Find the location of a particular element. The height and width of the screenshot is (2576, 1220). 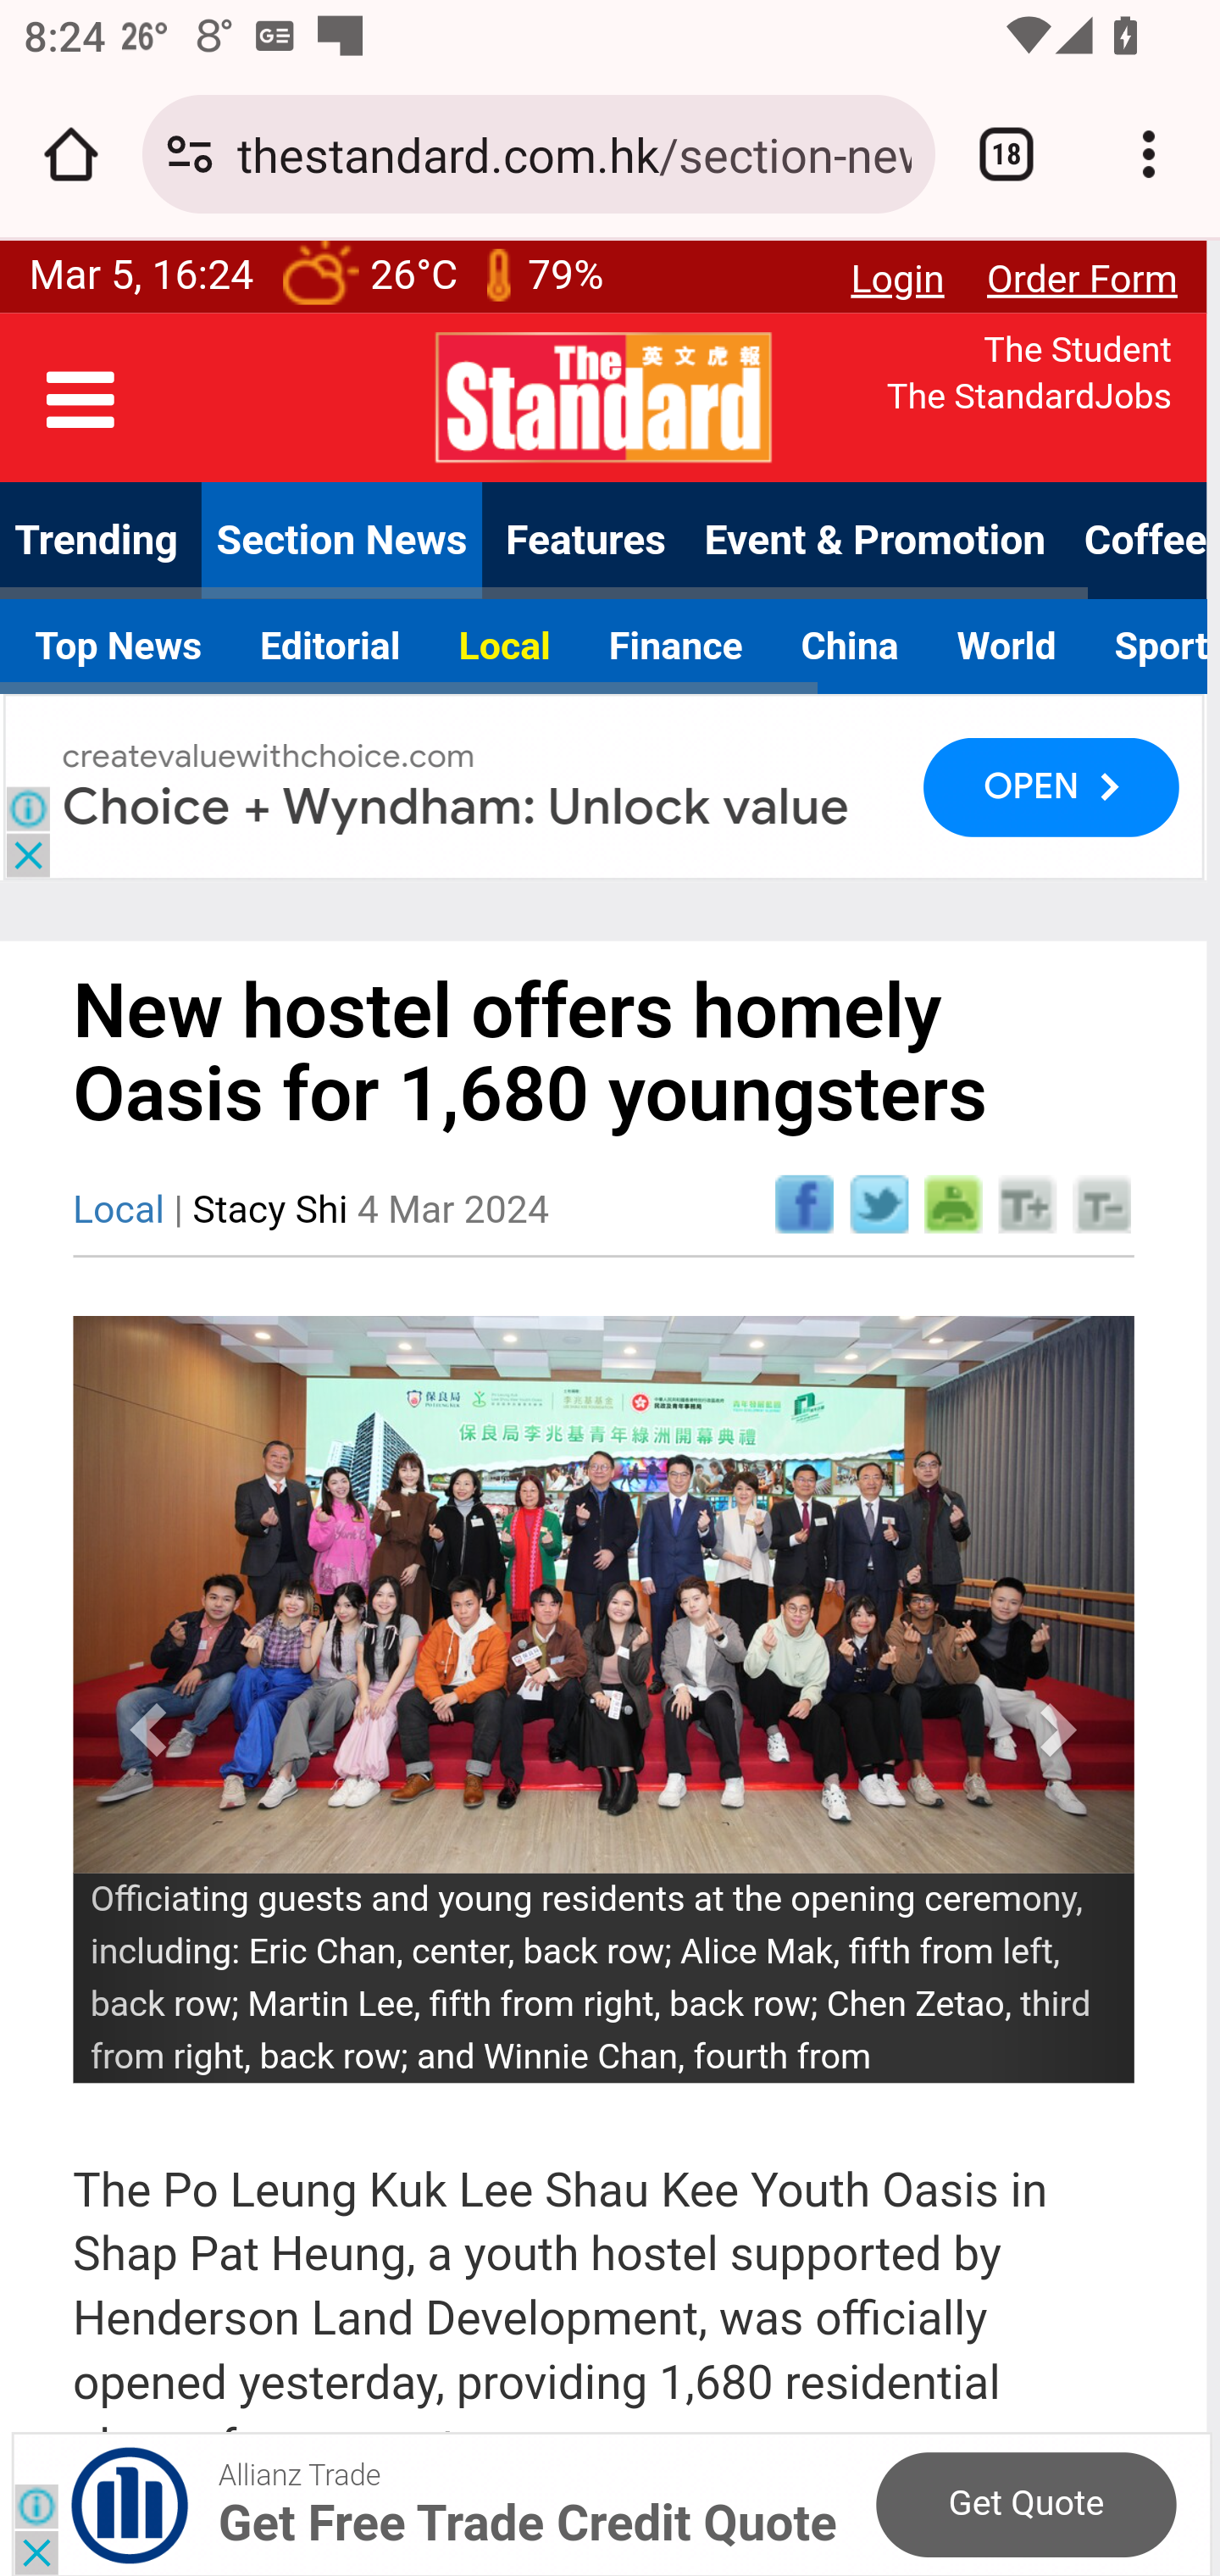

Features is located at coordinates (585, 542).